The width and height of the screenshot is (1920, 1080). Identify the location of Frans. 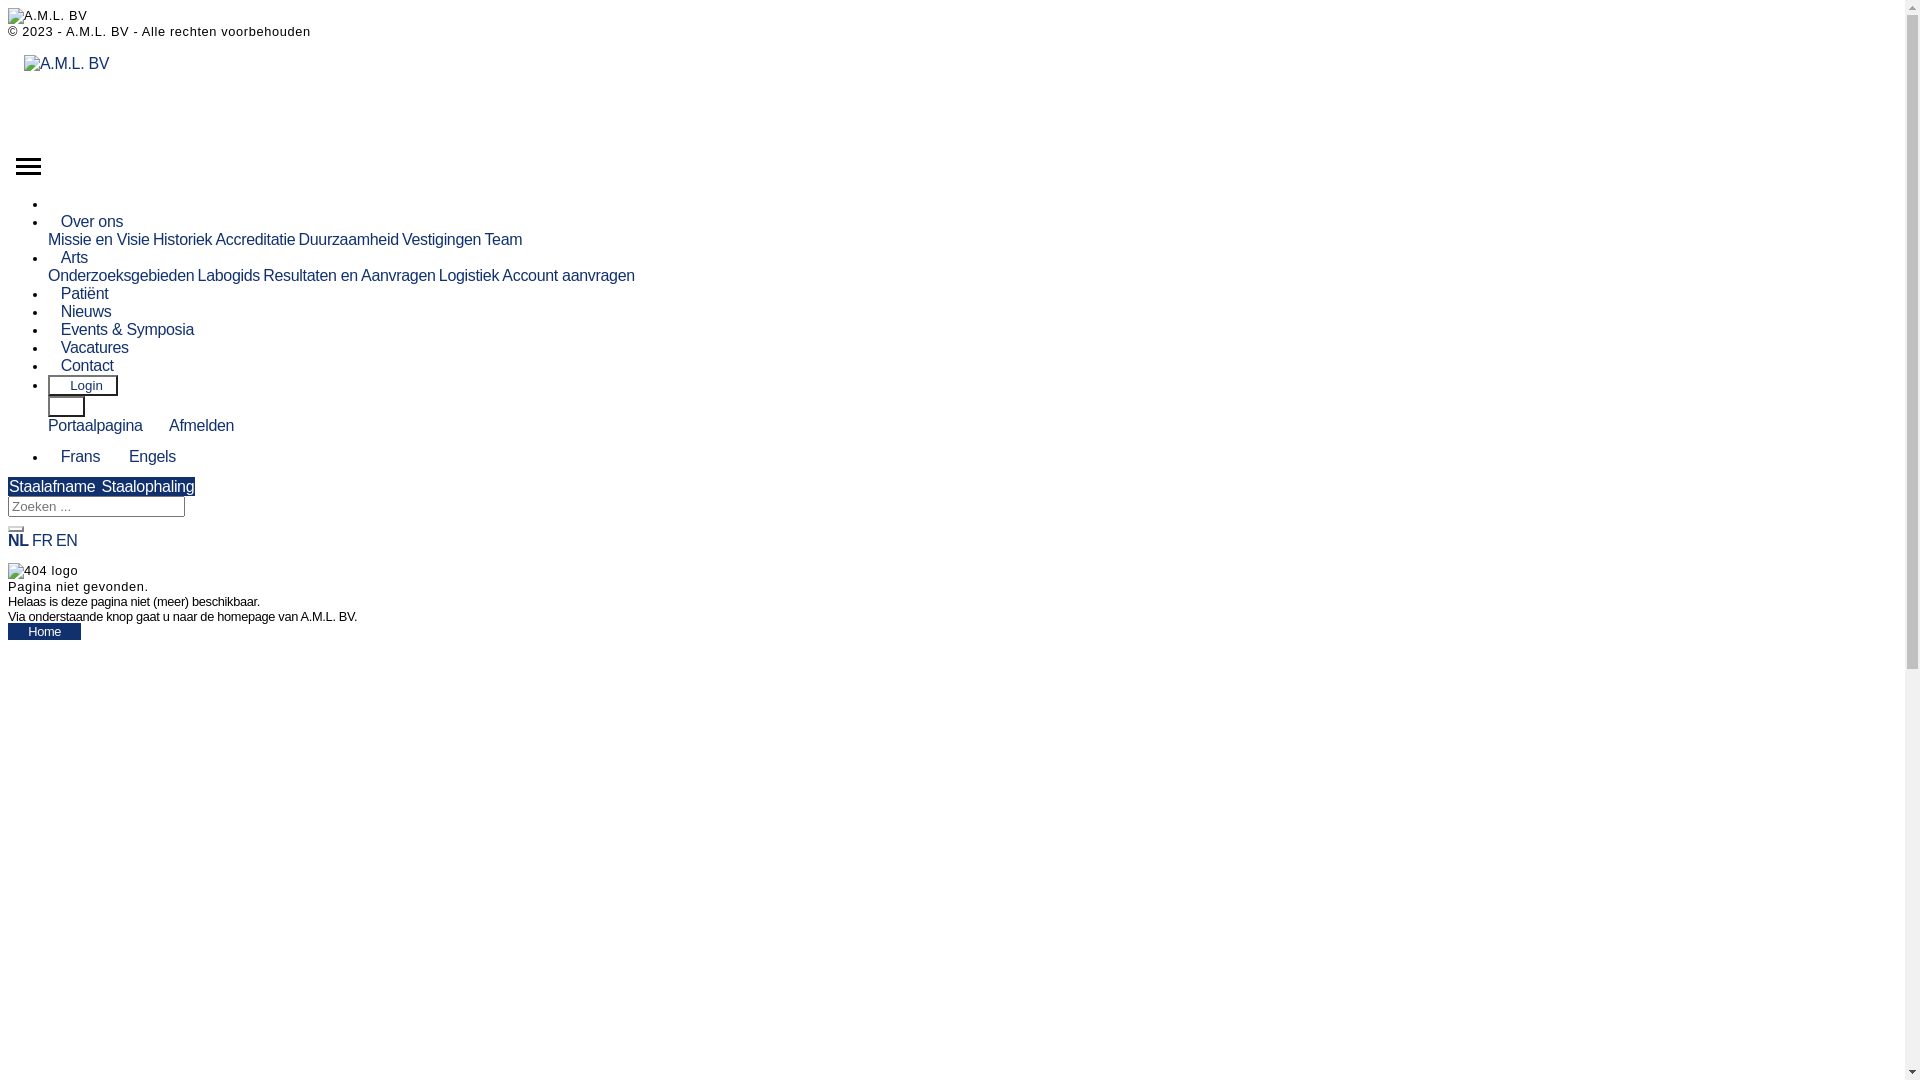
(80, 456).